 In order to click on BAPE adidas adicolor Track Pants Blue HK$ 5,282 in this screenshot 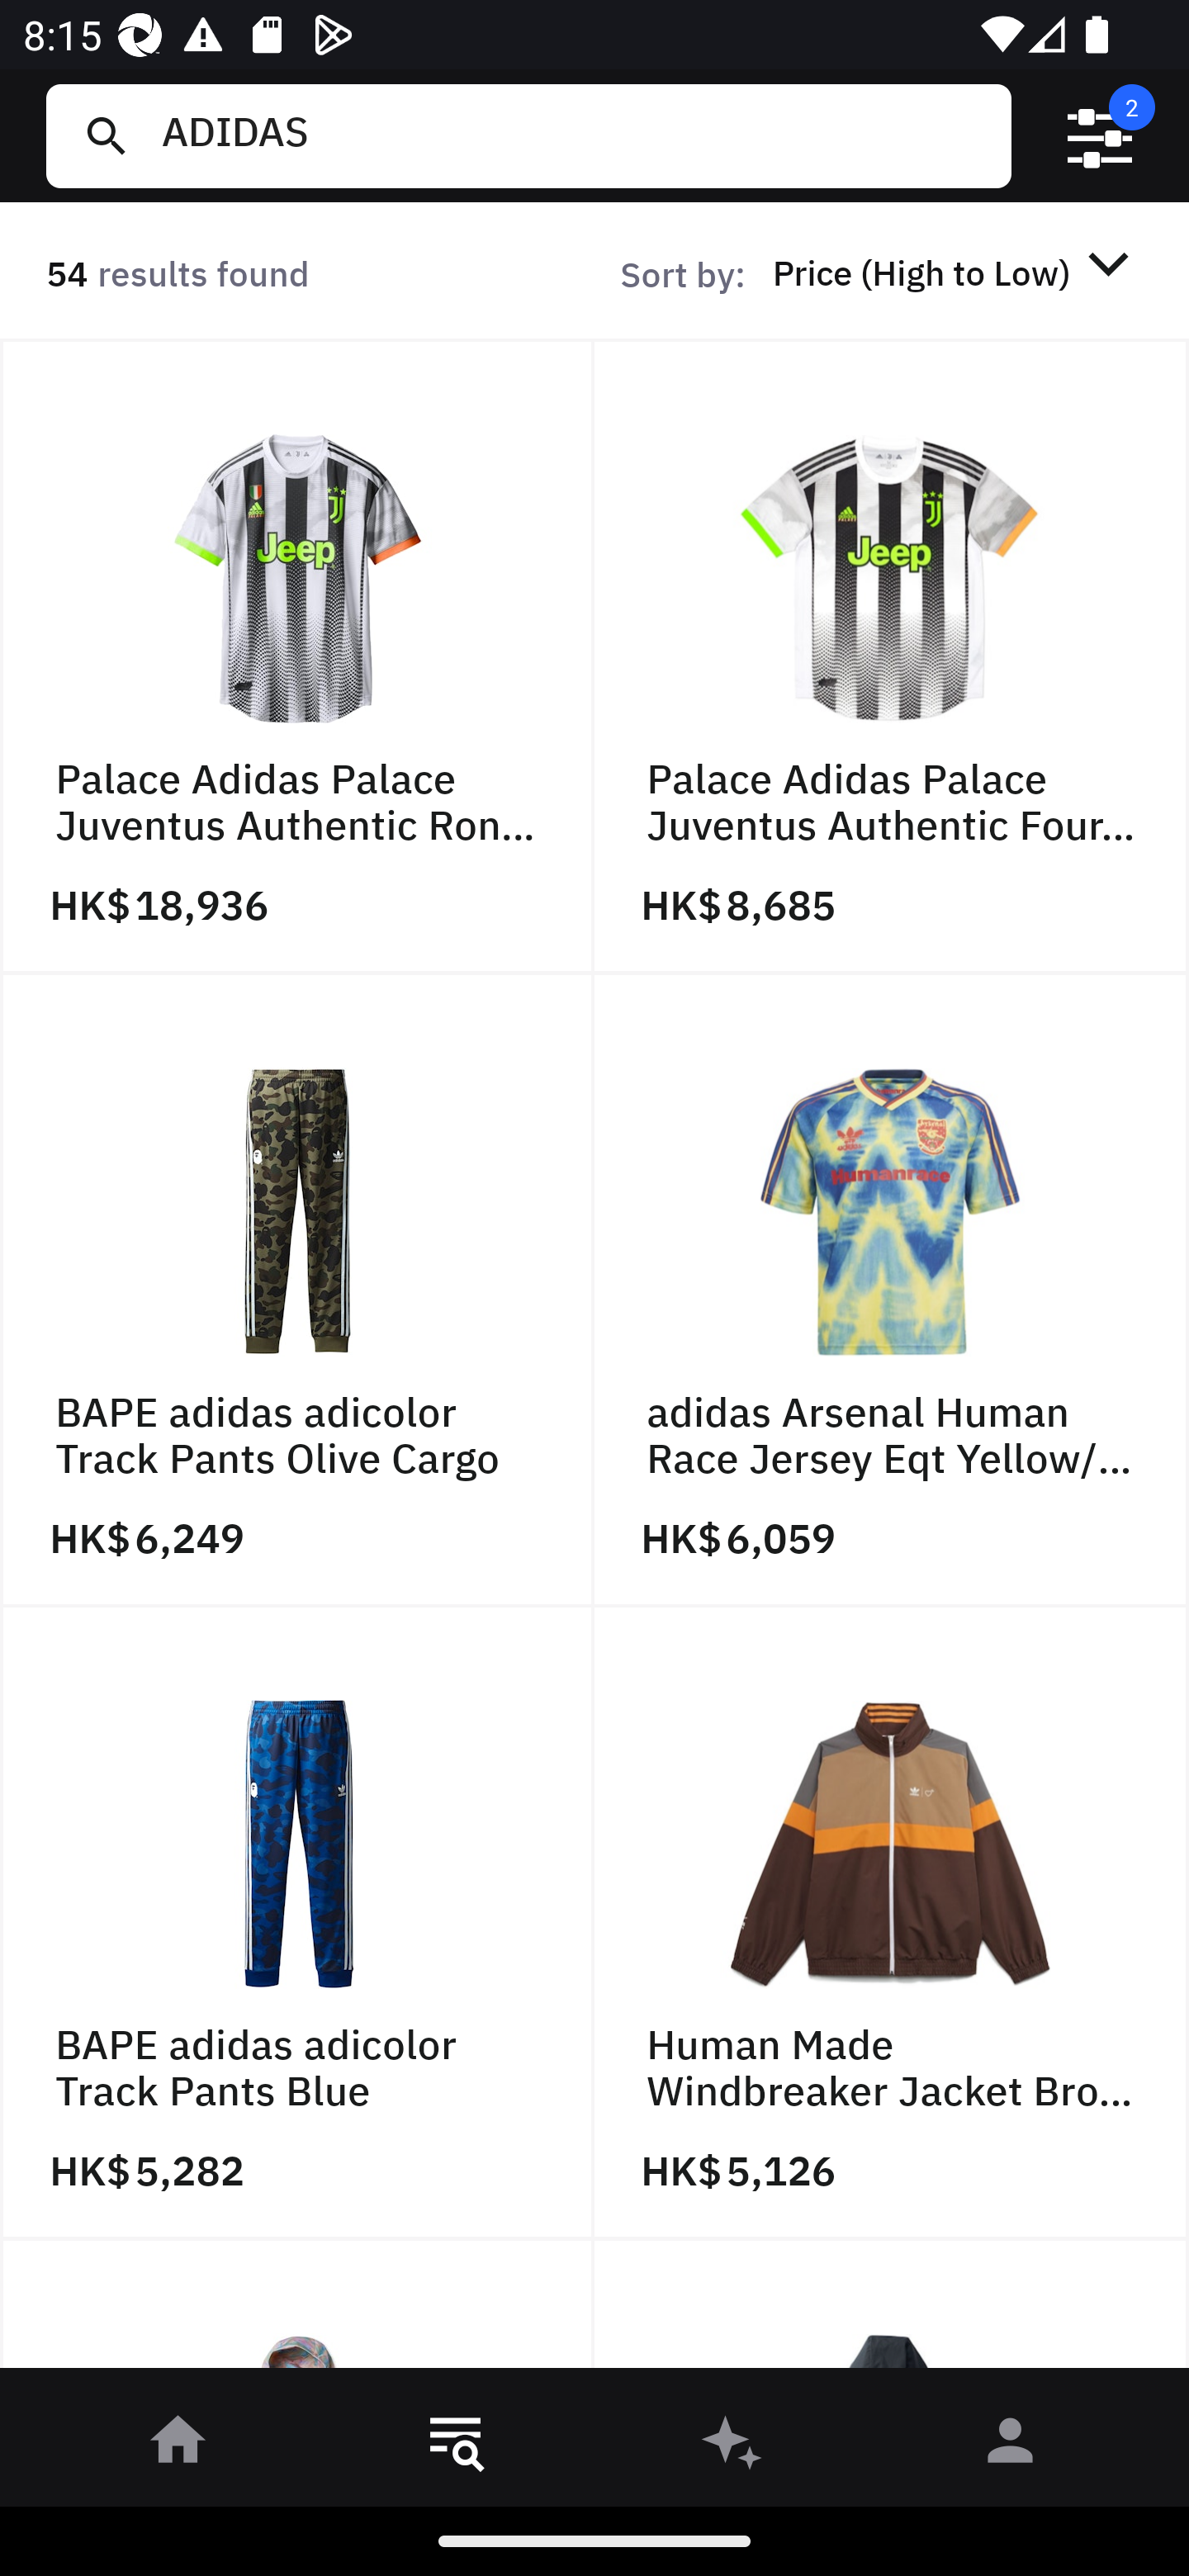, I will do `click(297, 1924)`.